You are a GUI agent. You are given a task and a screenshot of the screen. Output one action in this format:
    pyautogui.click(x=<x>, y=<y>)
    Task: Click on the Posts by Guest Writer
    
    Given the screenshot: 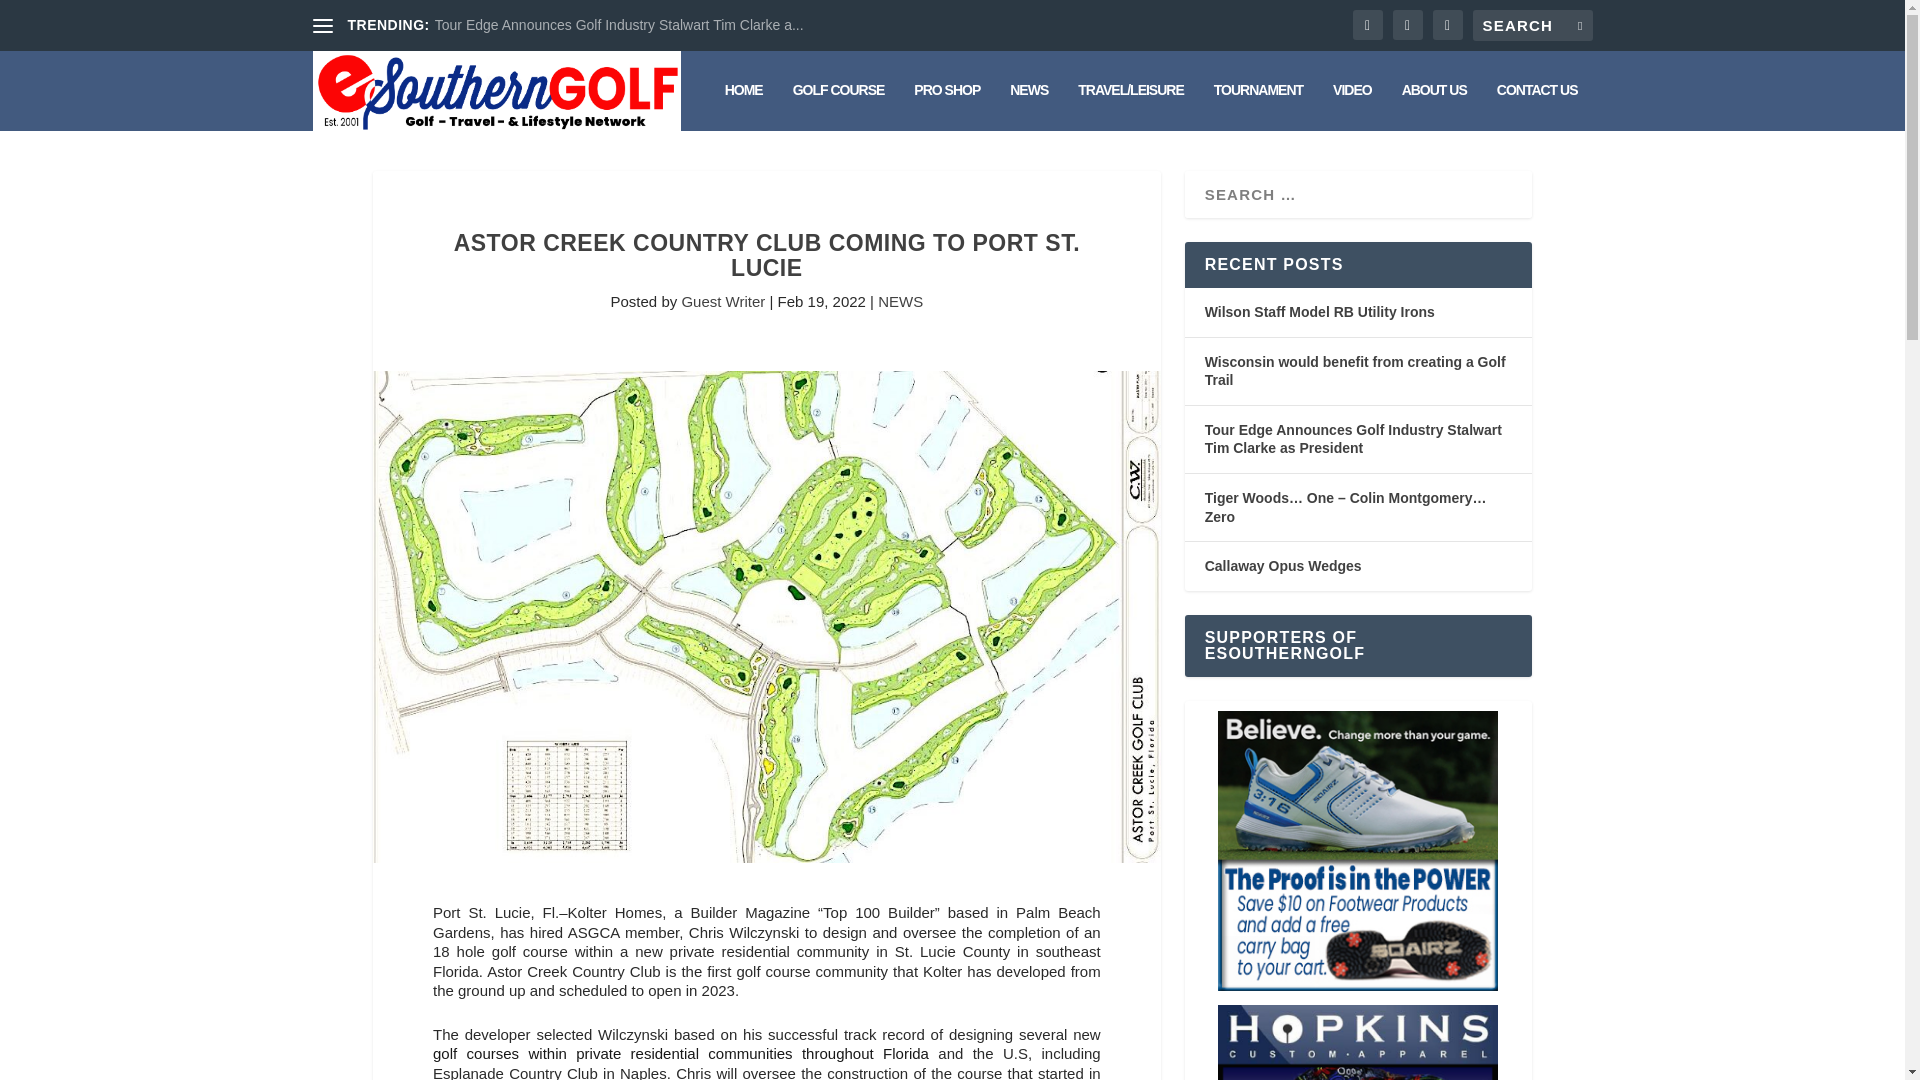 What is the action you would take?
    pyautogui.click(x=722, y=300)
    